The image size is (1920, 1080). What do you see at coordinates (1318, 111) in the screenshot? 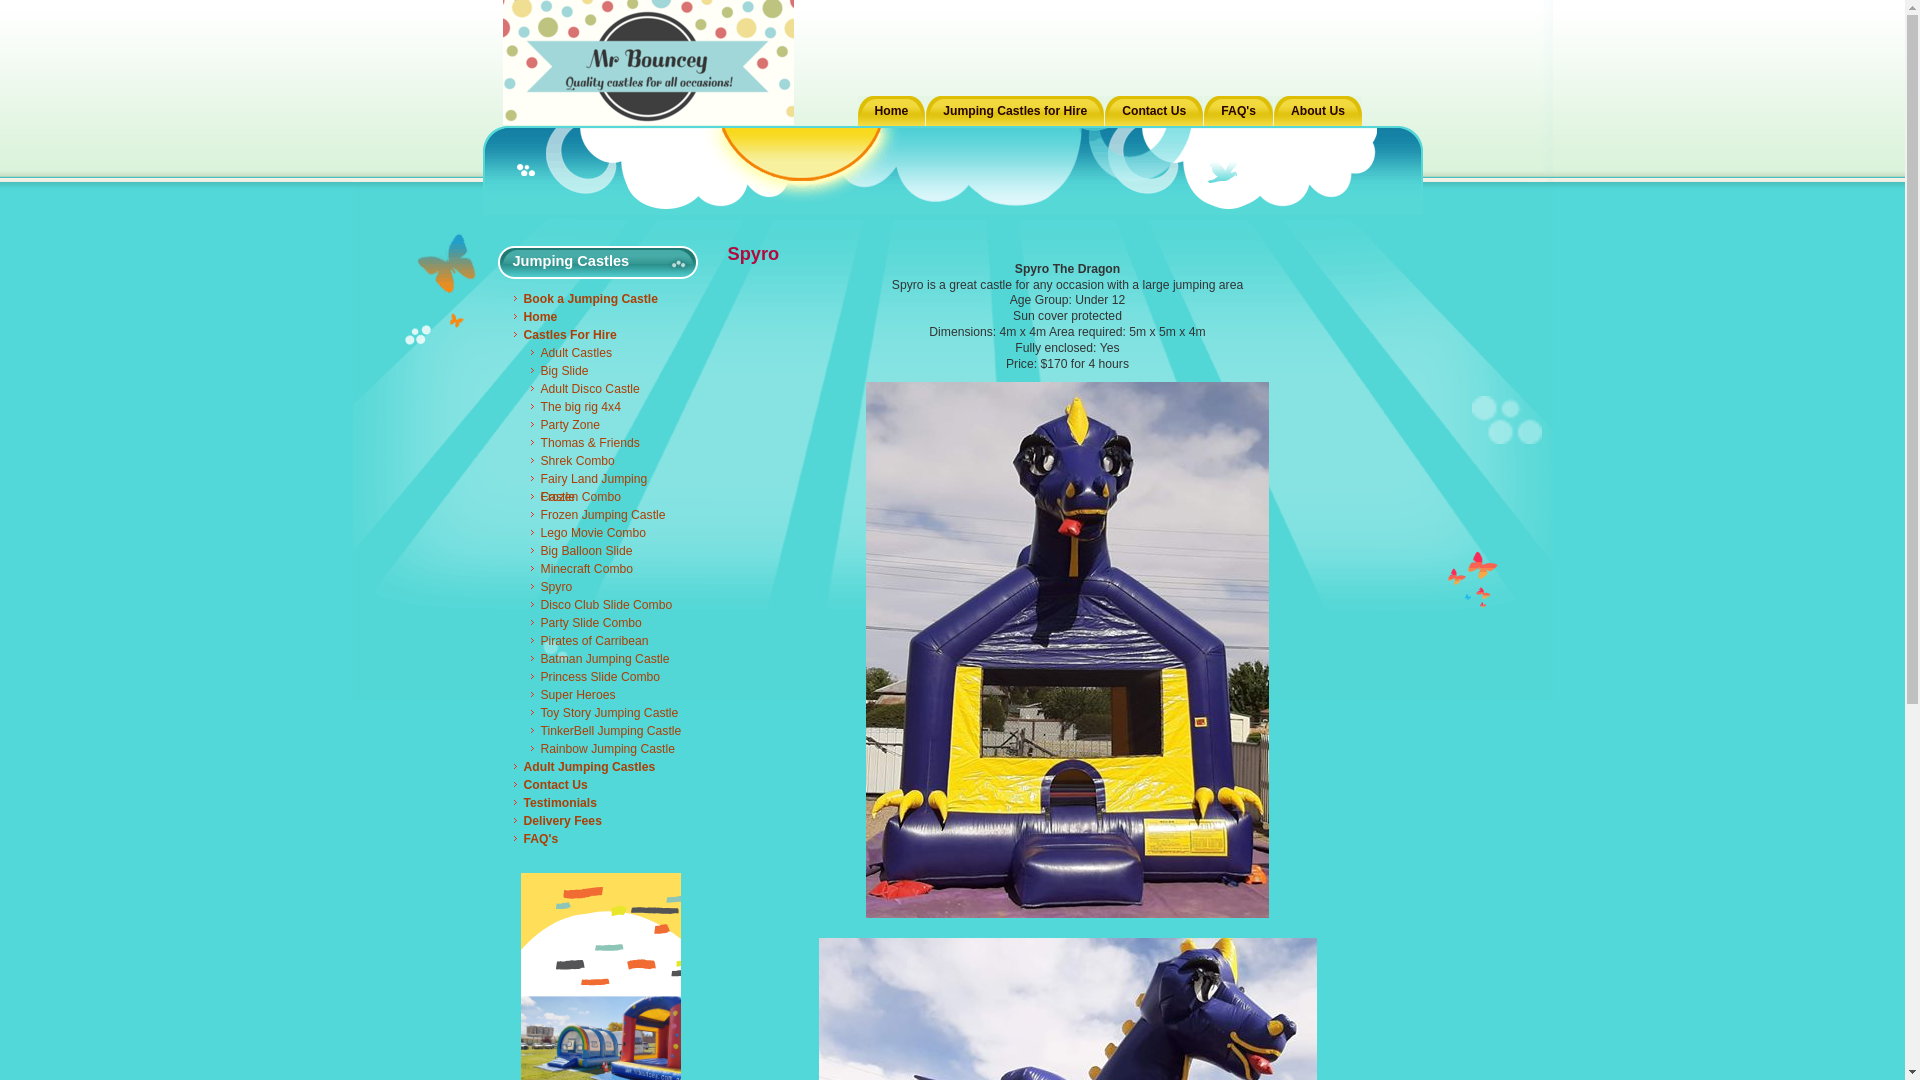
I see `About Us` at bounding box center [1318, 111].